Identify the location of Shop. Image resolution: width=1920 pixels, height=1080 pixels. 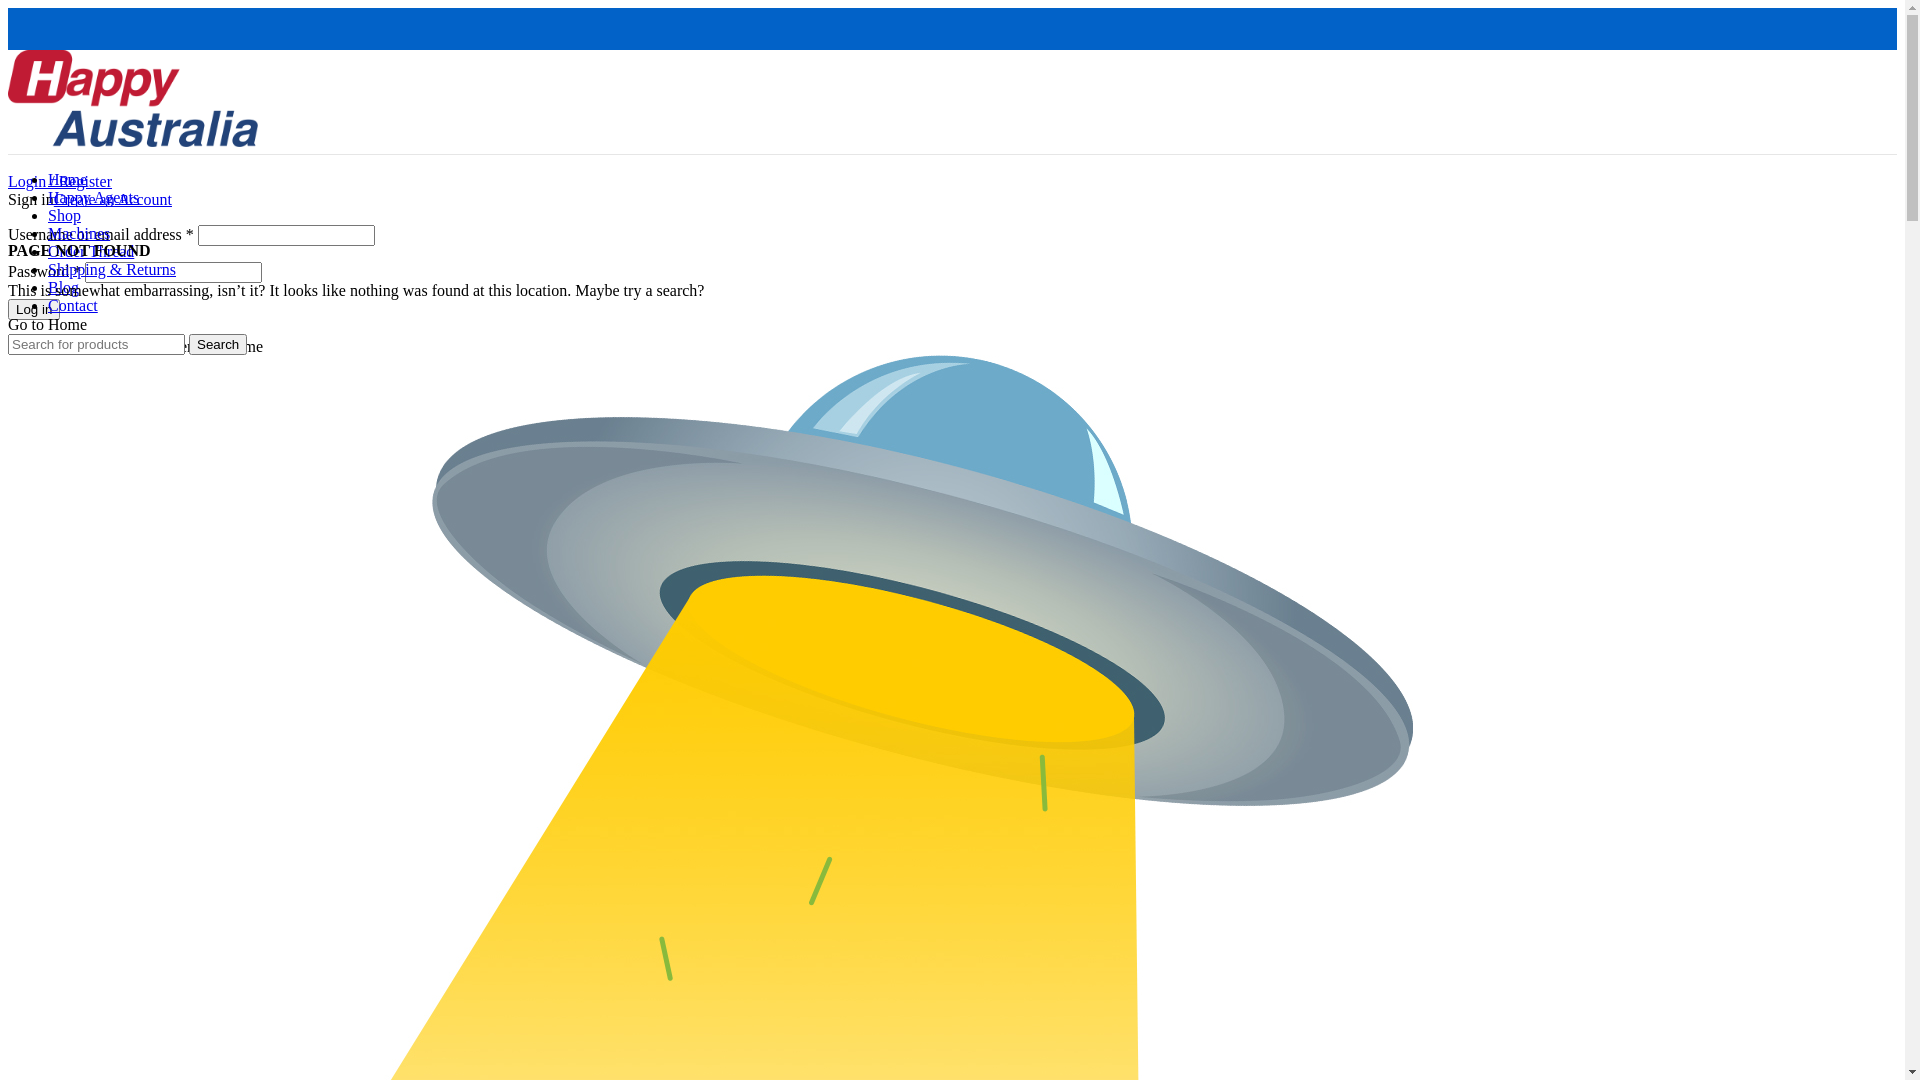
(64, 216).